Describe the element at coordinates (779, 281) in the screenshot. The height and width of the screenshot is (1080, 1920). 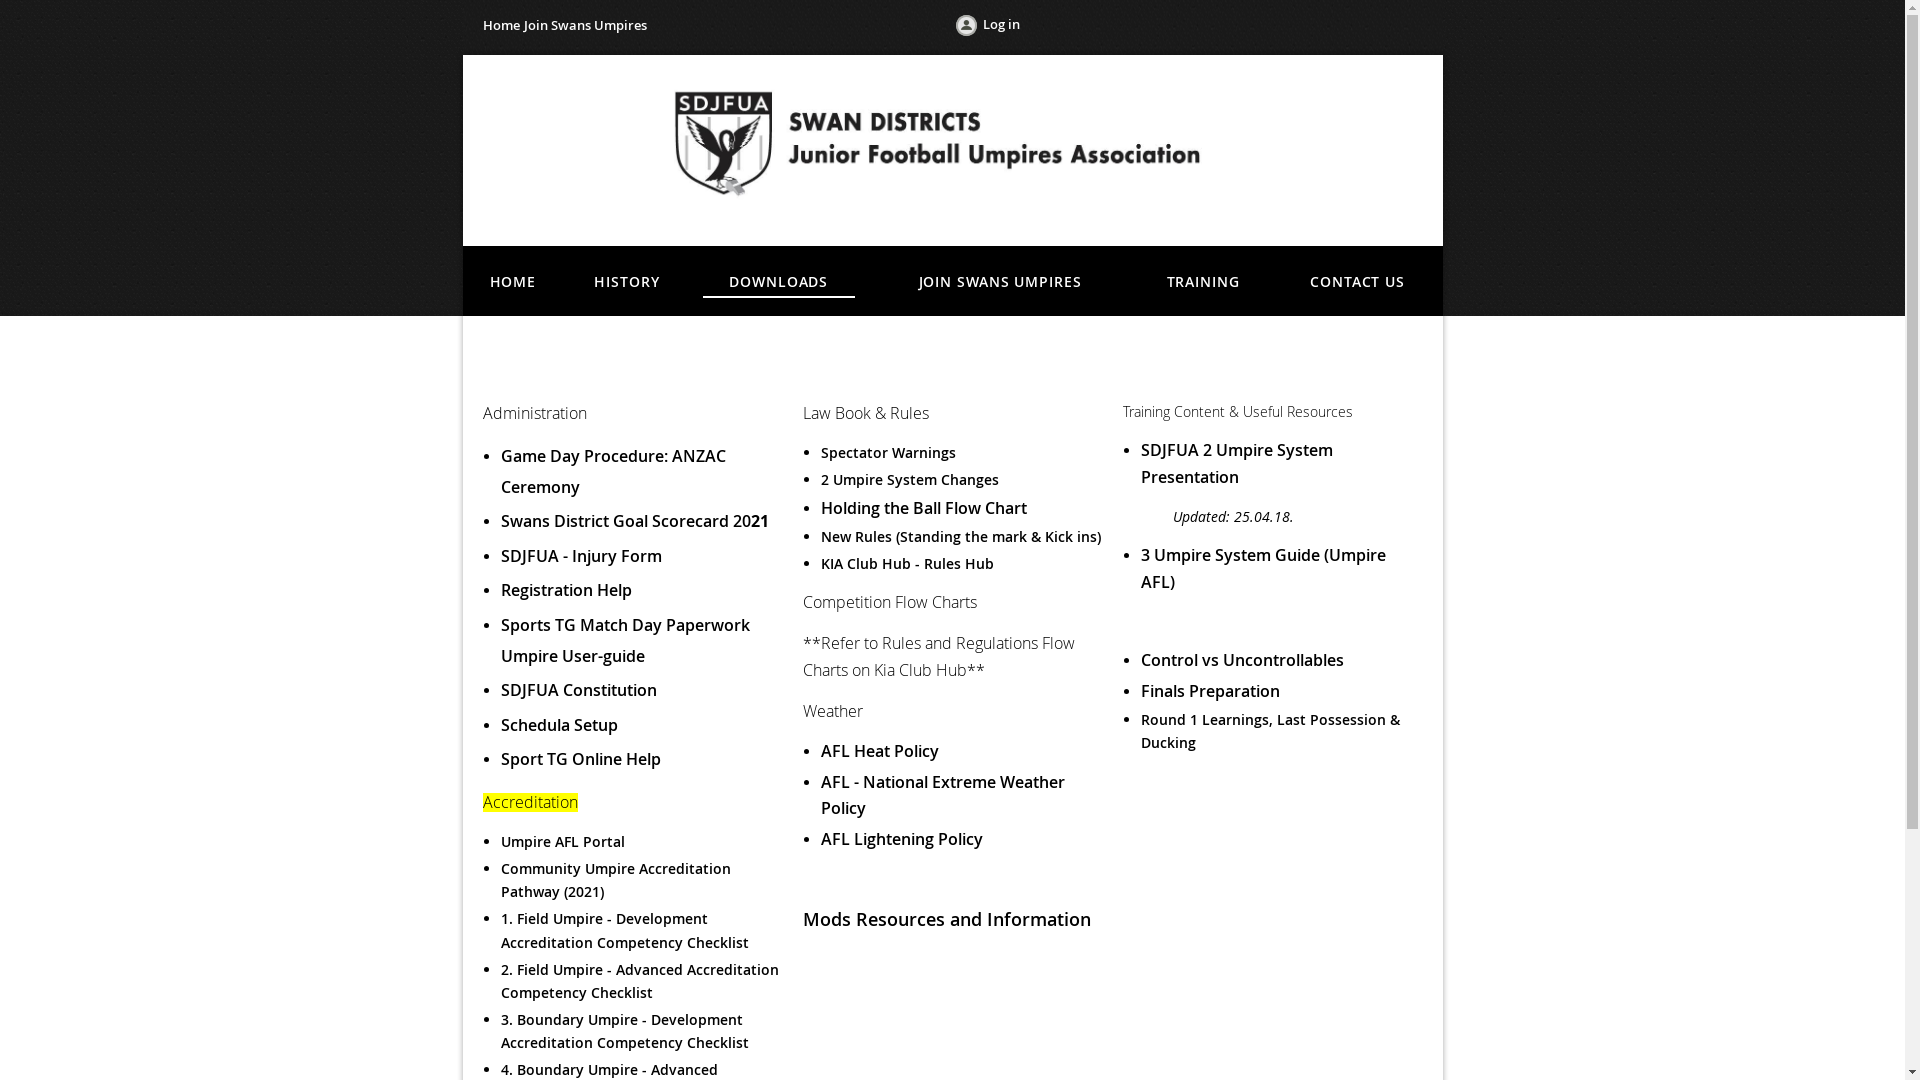
I see `DOWNLOADS` at that location.